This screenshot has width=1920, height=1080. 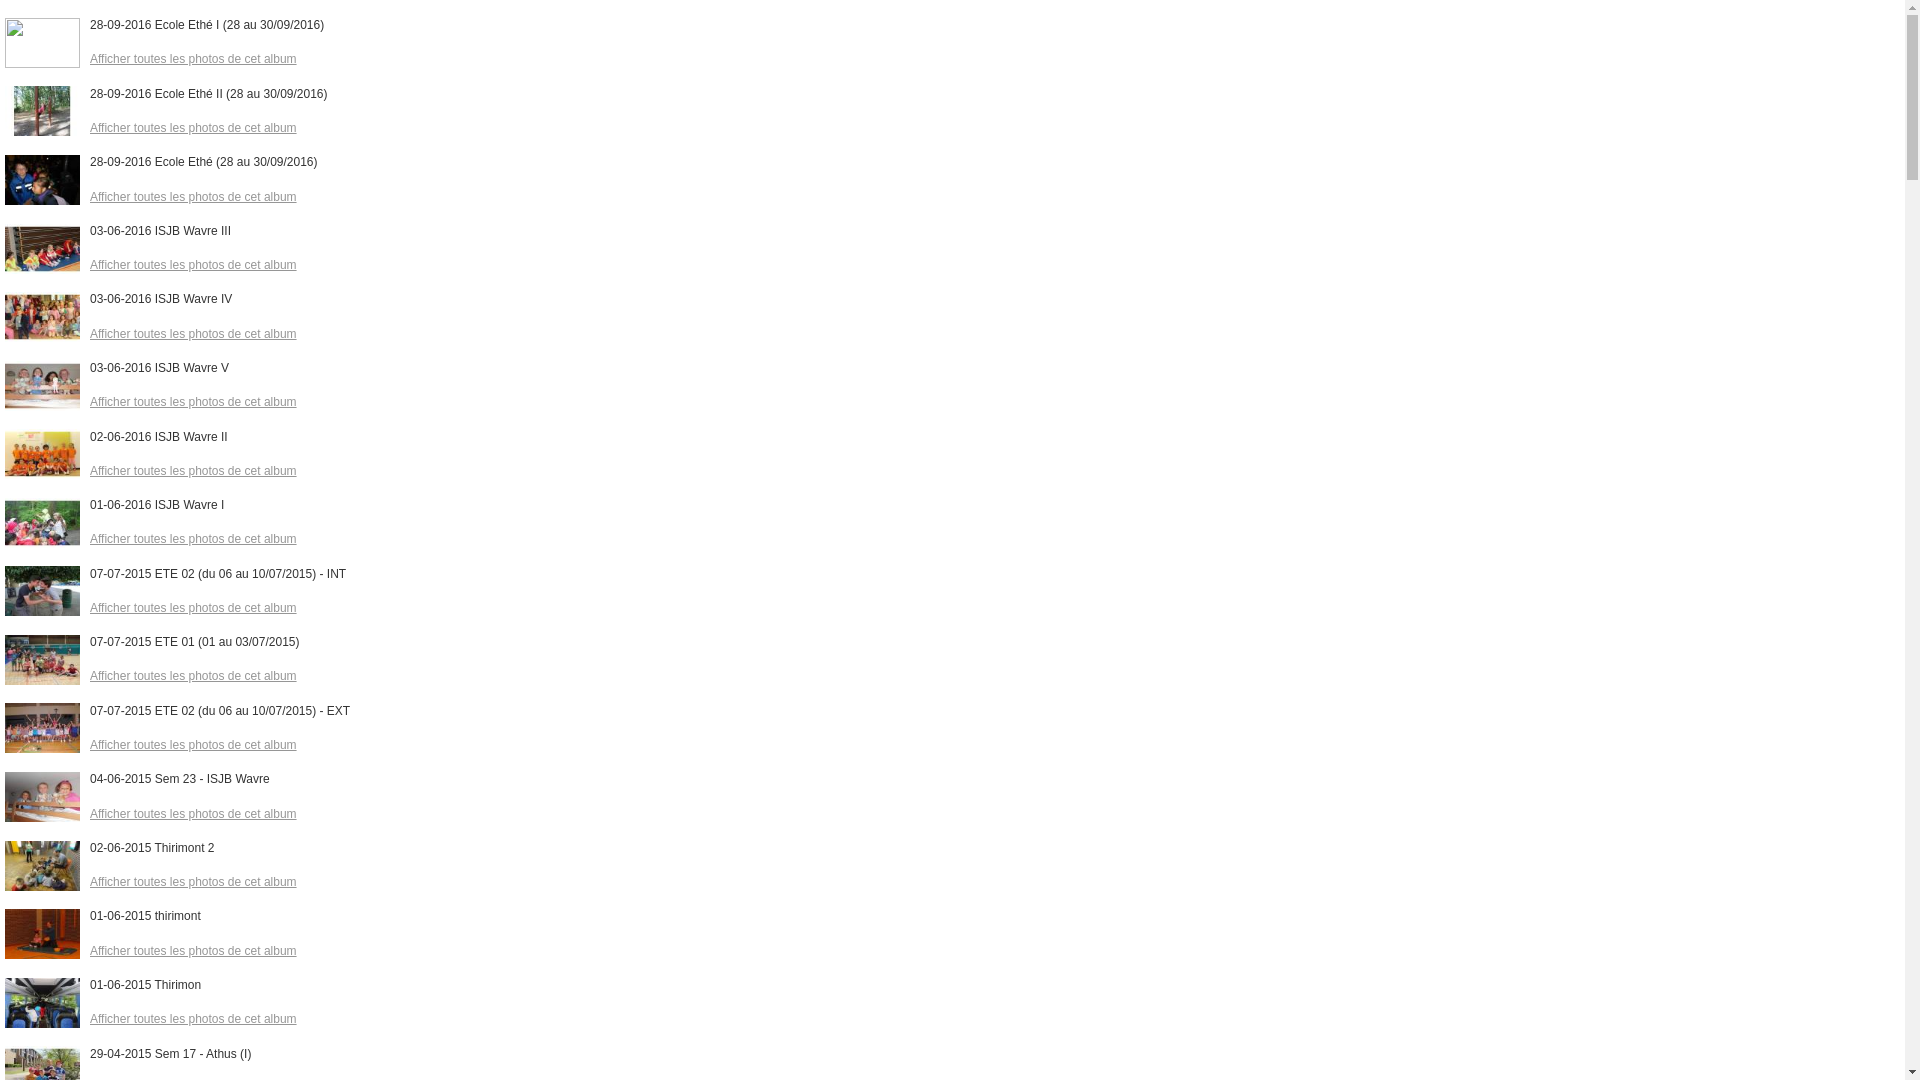 I want to click on Afficher toutes les photos de cet album, so click(x=194, y=265).